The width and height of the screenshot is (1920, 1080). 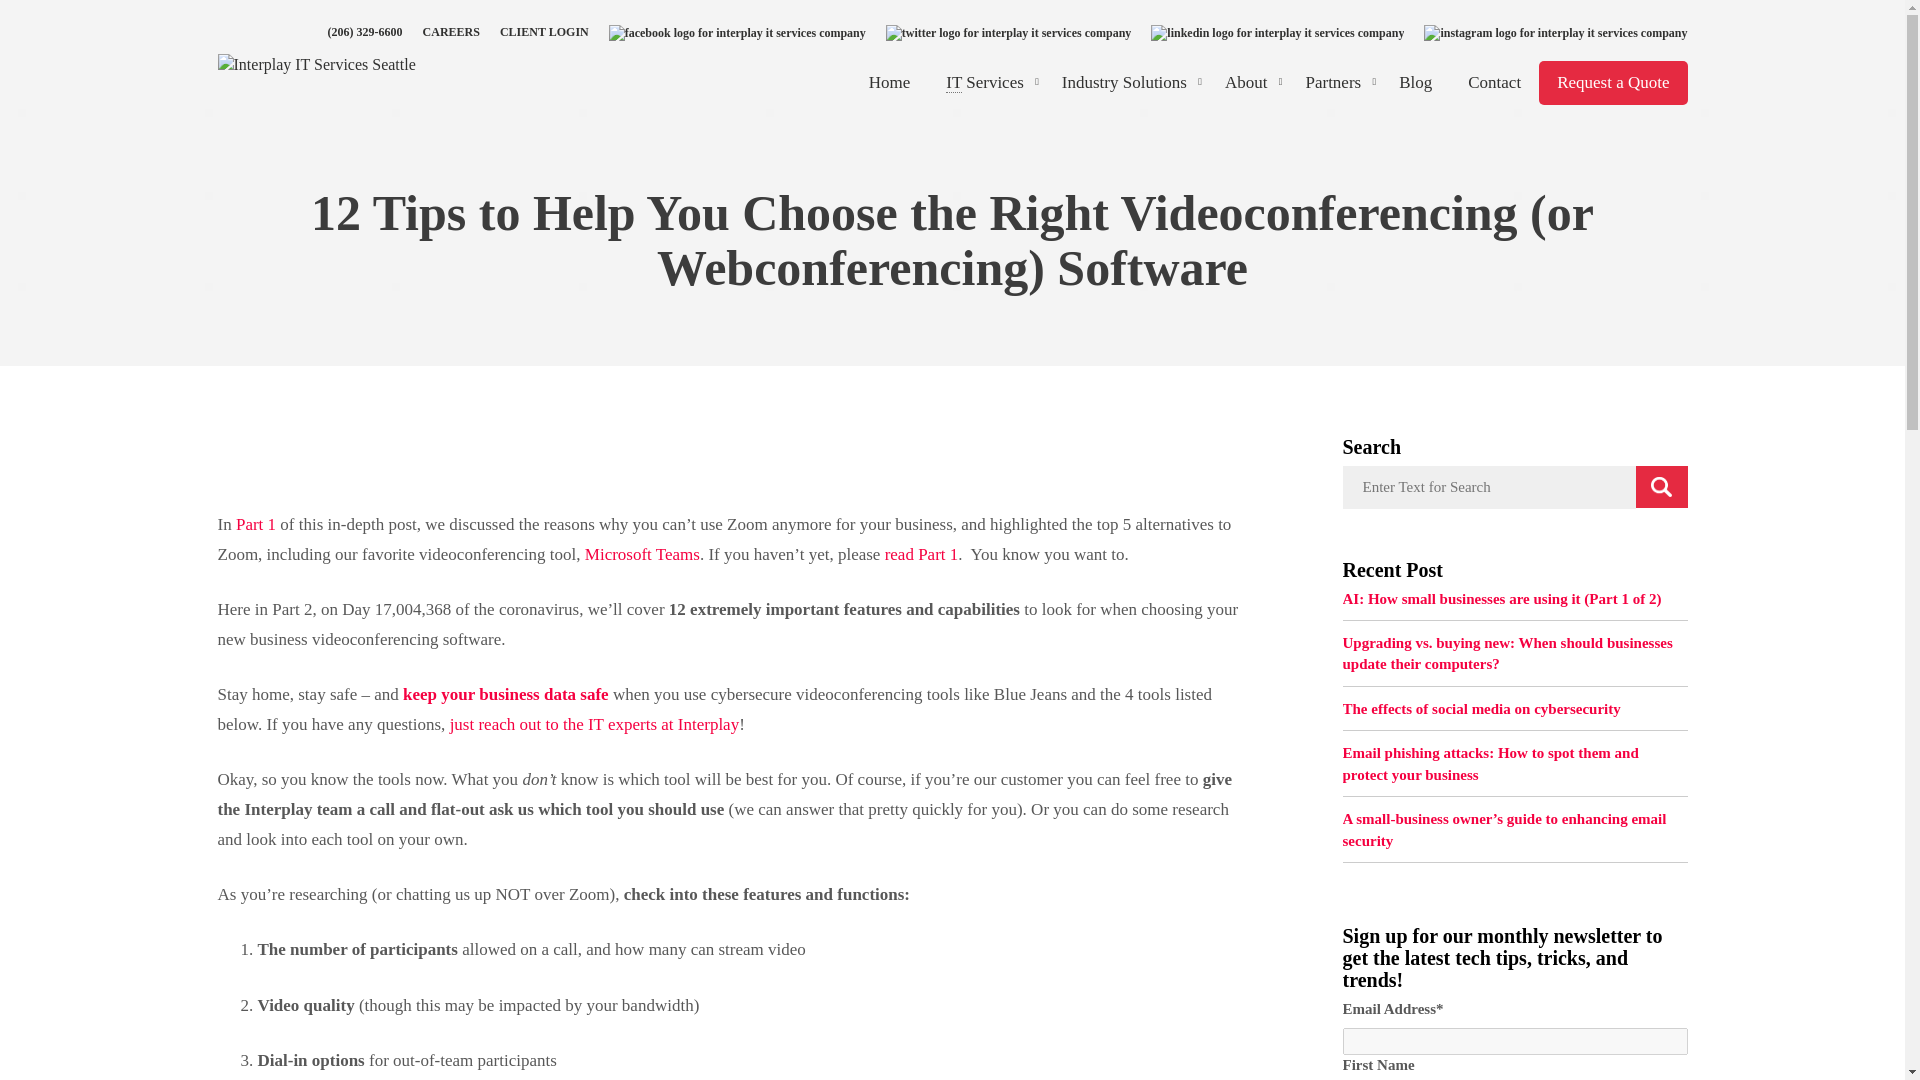 What do you see at coordinates (890, 82) in the screenshot?
I see `Home` at bounding box center [890, 82].